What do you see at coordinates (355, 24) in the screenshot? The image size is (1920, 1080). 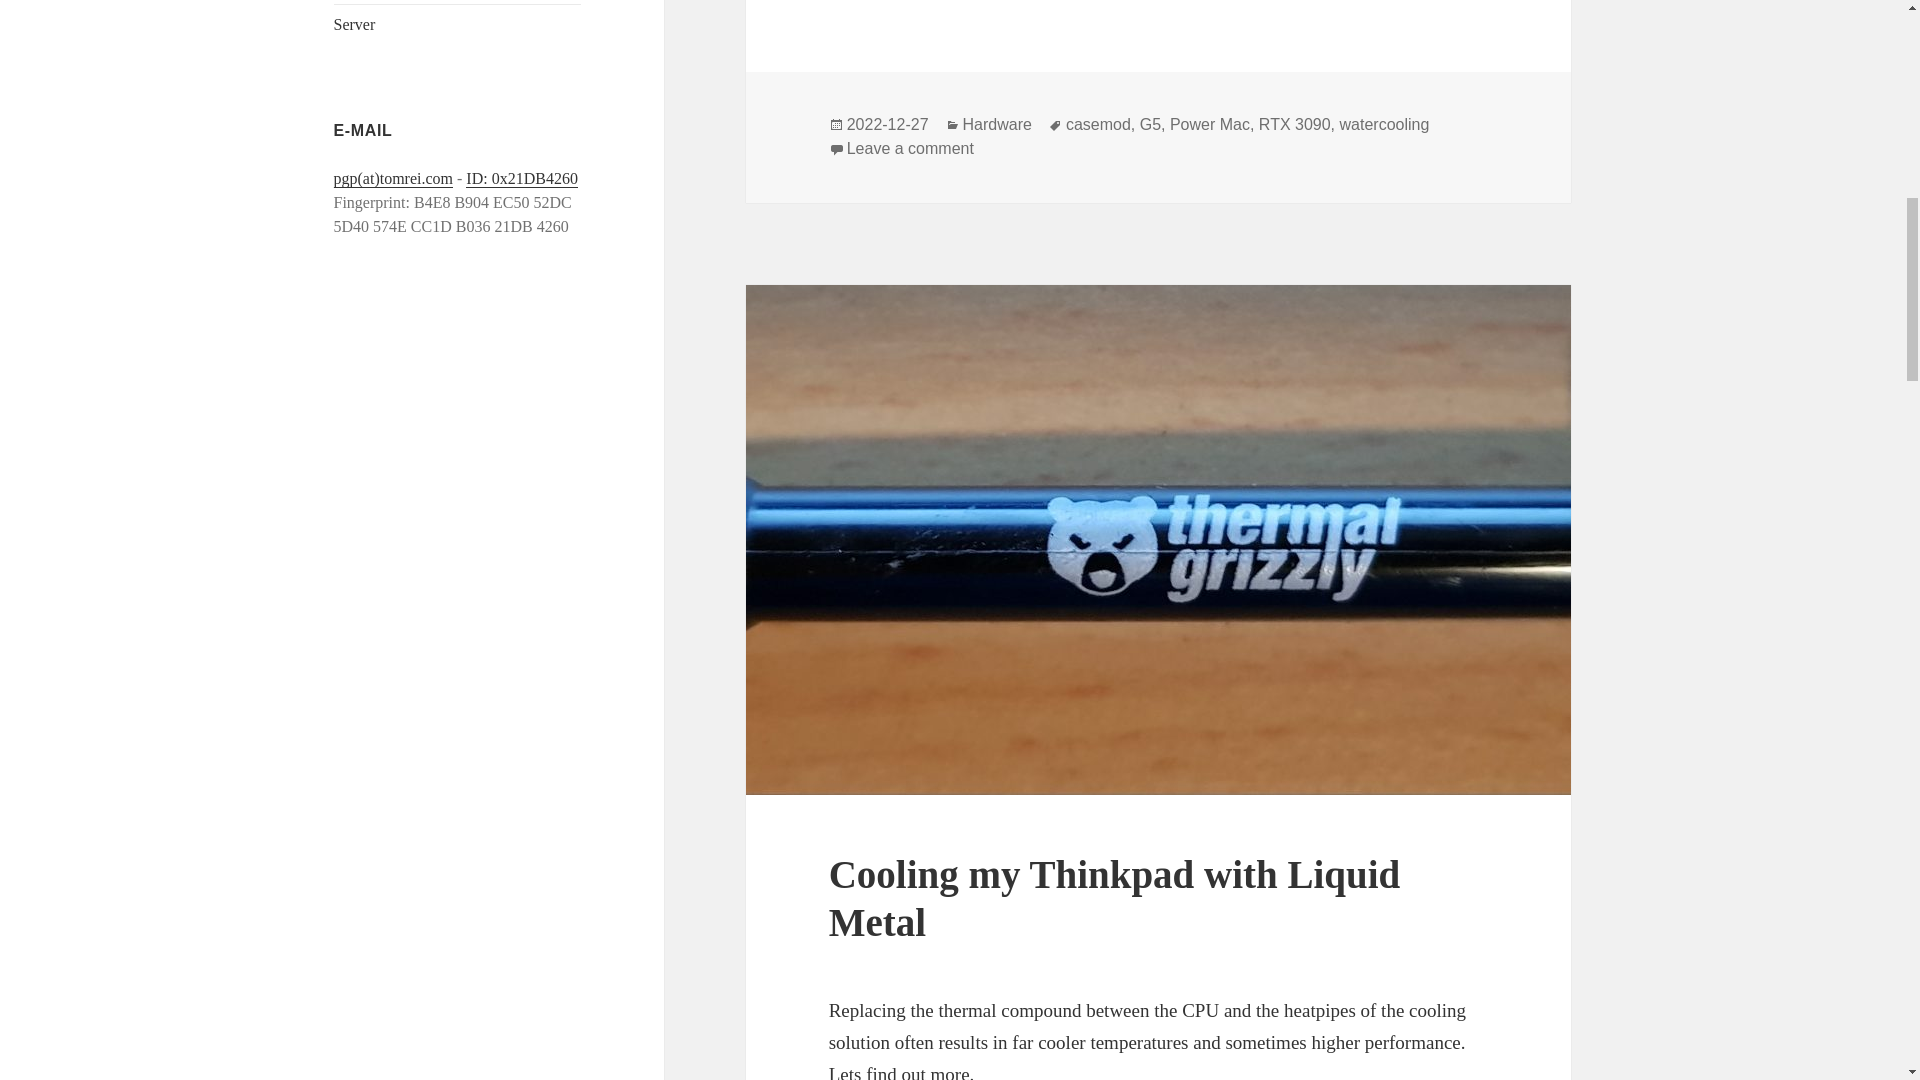 I see `2022-12-27` at bounding box center [355, 24].